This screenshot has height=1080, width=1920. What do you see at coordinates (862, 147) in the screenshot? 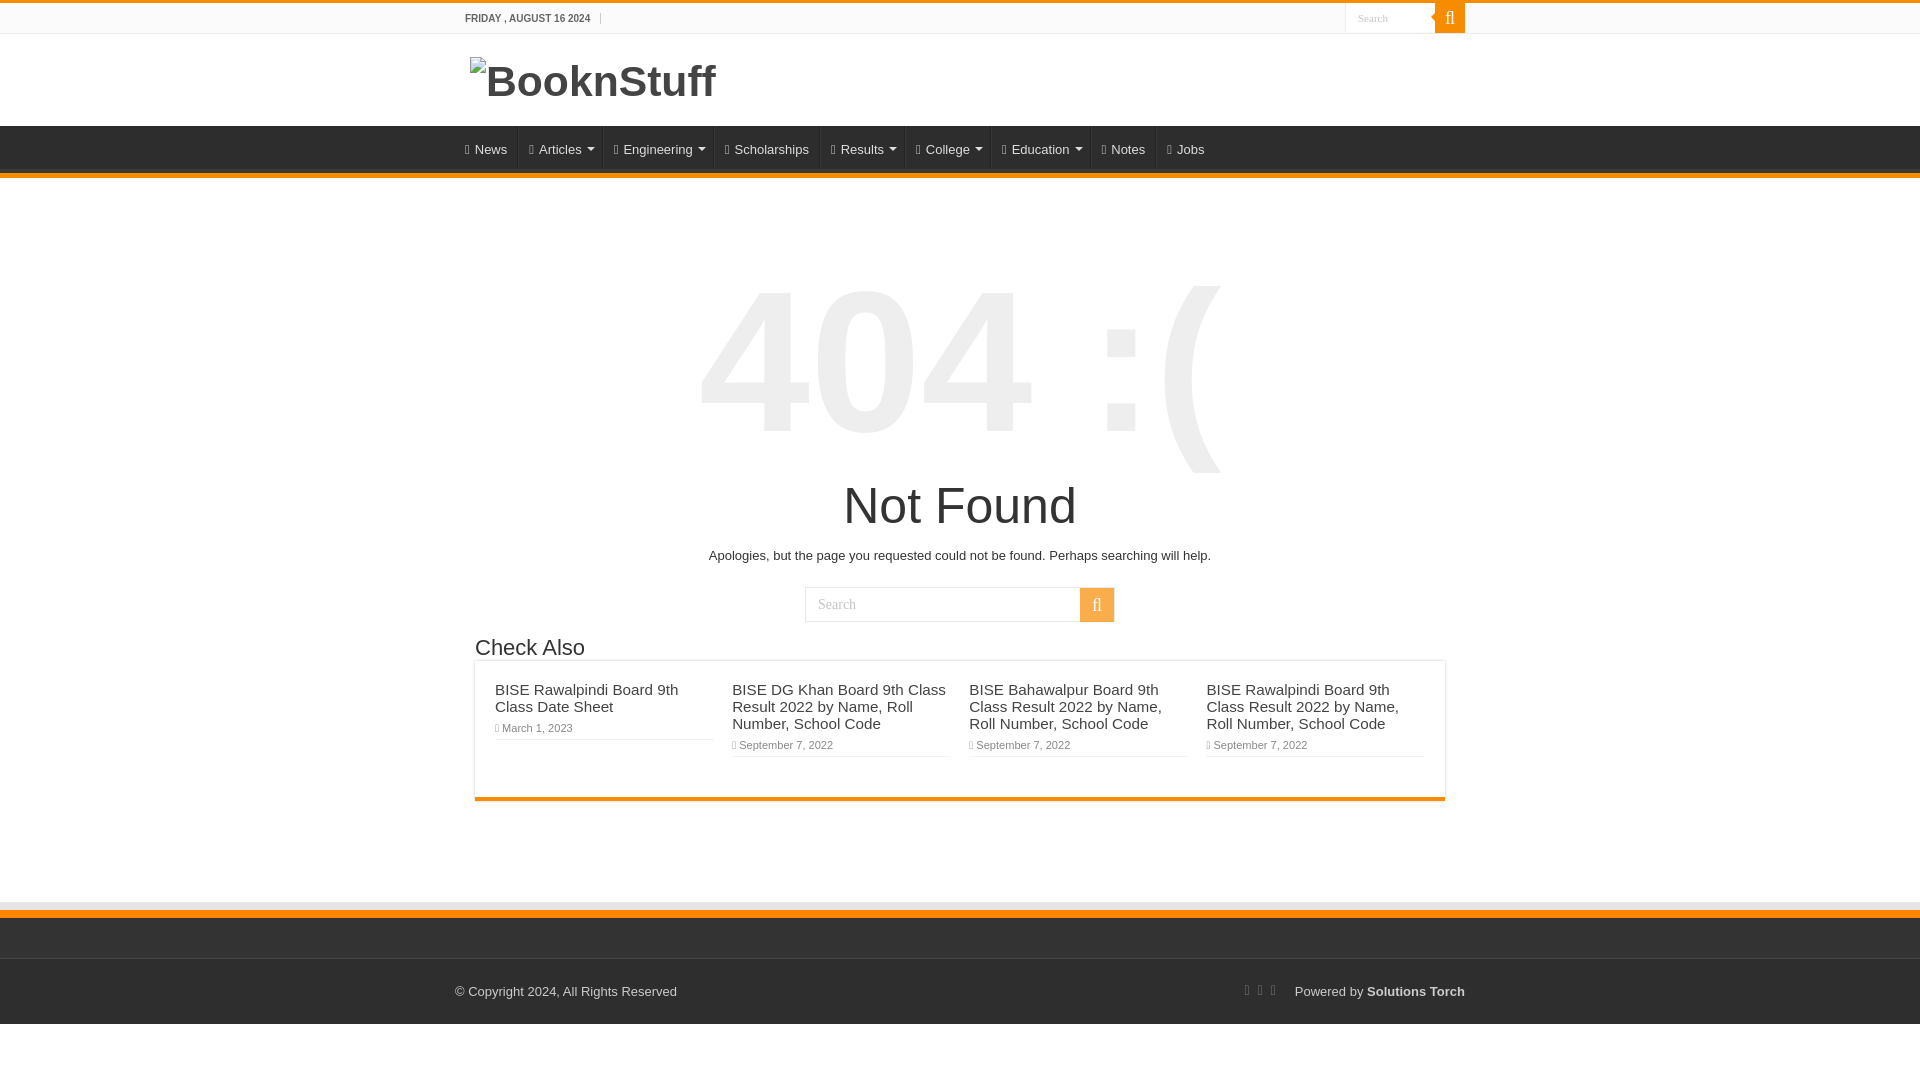
I see `5th and 8th Class Punjab Education Comission` at bounding box center [862, 147].